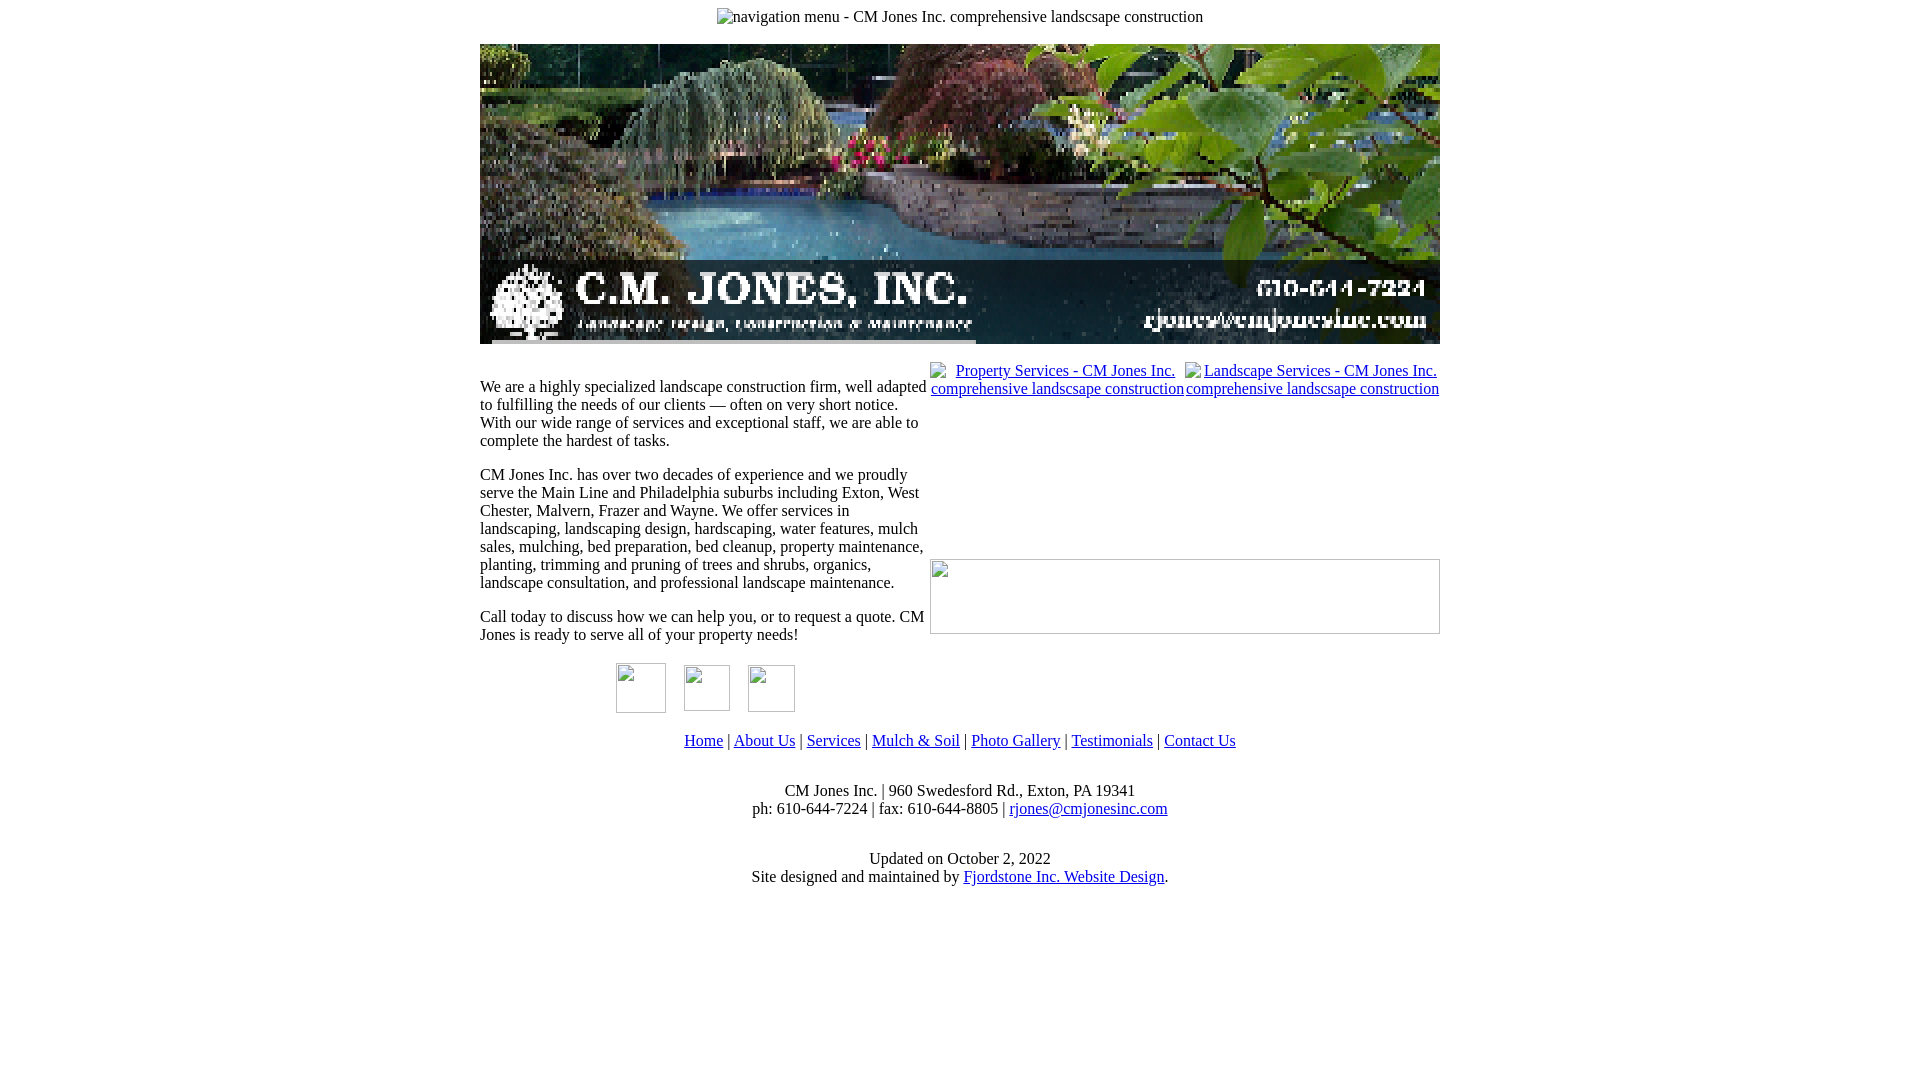 This screenshot has width=1920, height=1080. Describe the element at coordinates (703, 740) in the screenshot. I see `Home` at that location.